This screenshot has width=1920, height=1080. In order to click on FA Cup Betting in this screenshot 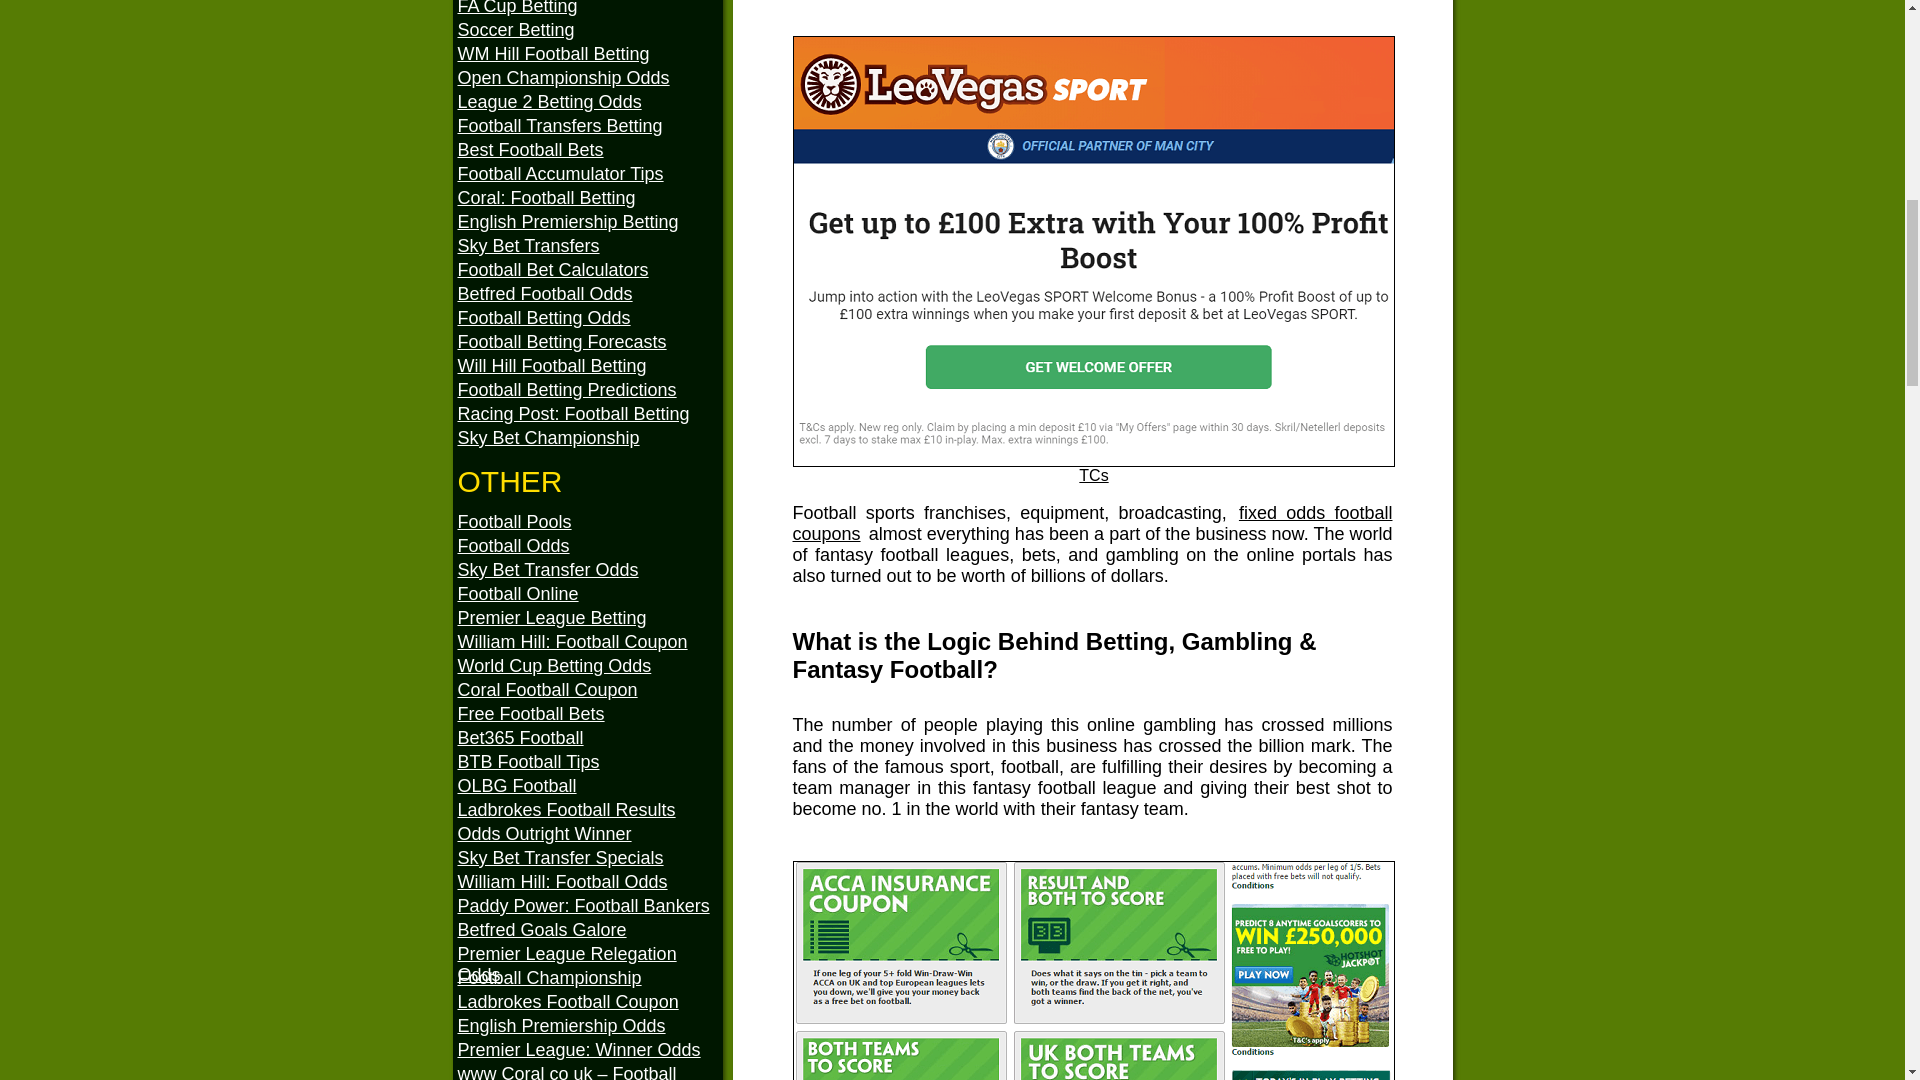, I will do `click(590, 10)`.